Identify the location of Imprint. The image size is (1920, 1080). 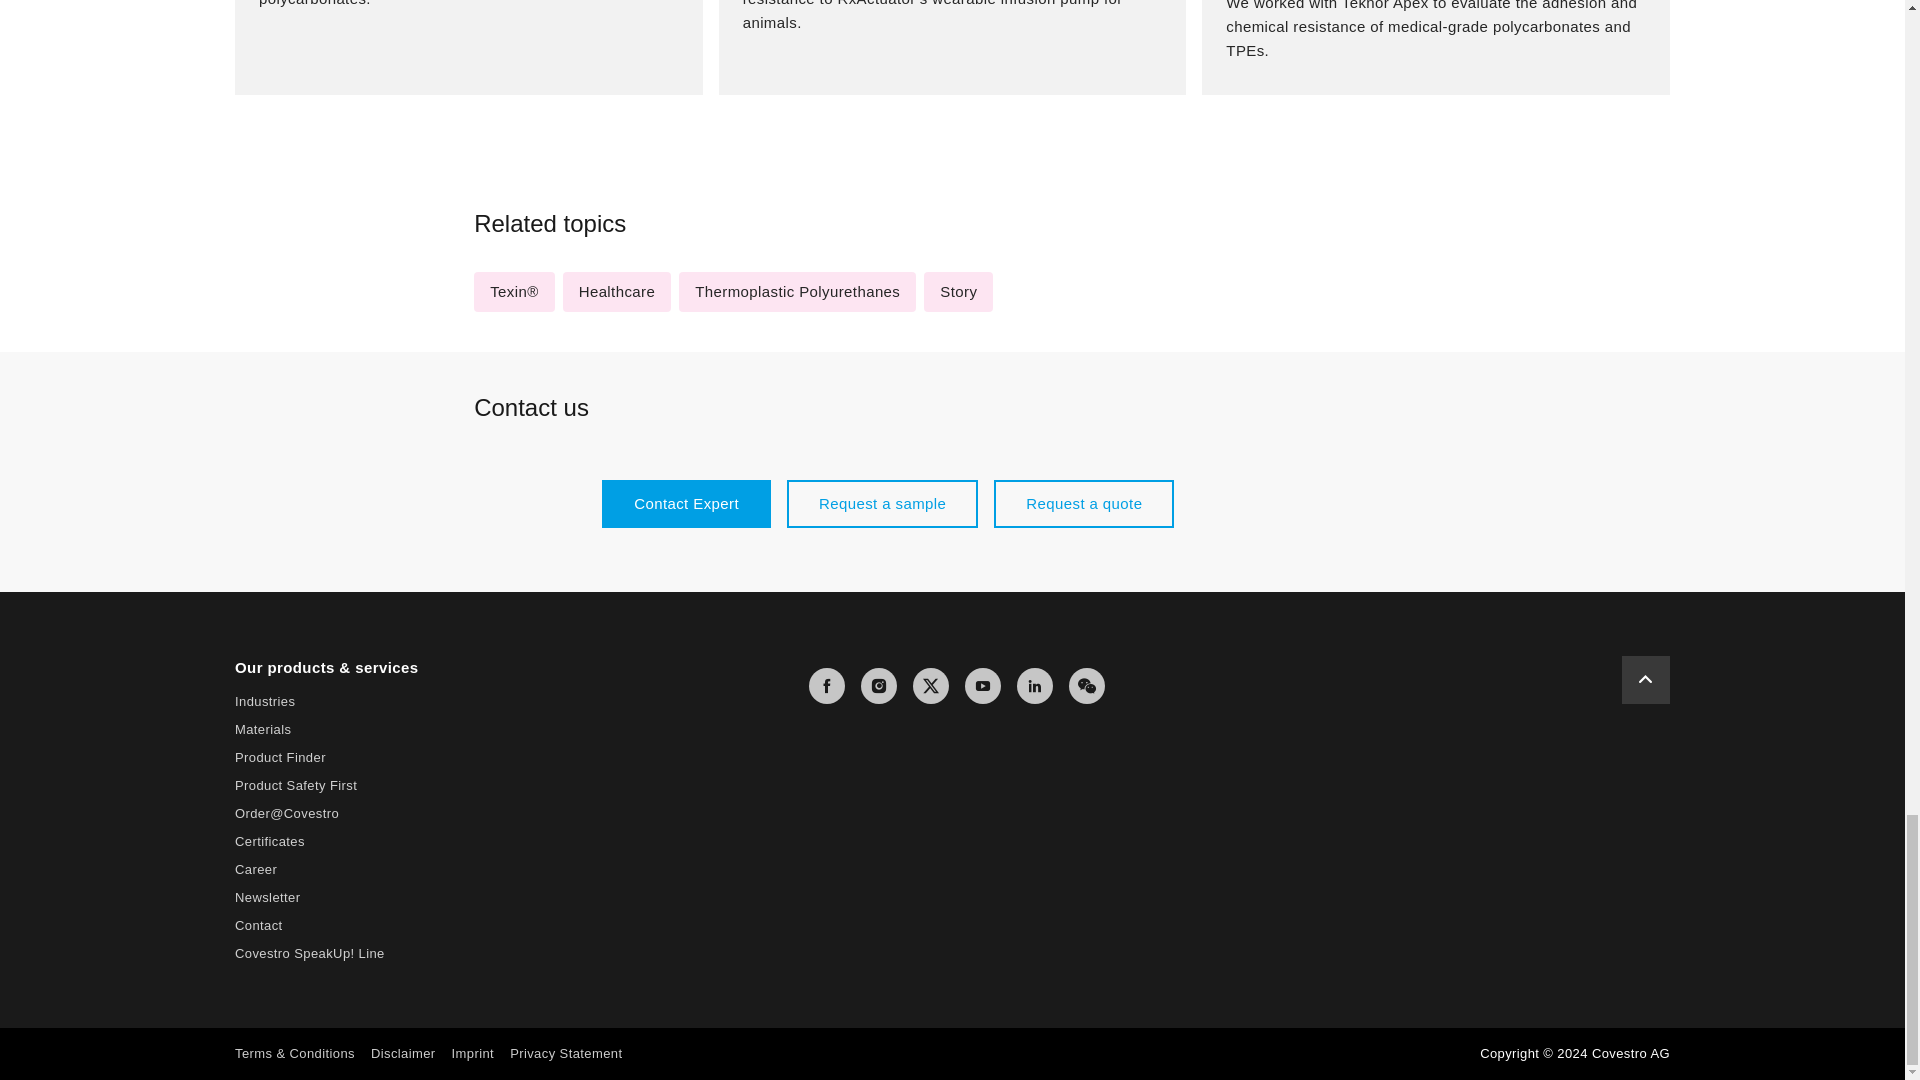
(473, 1053).